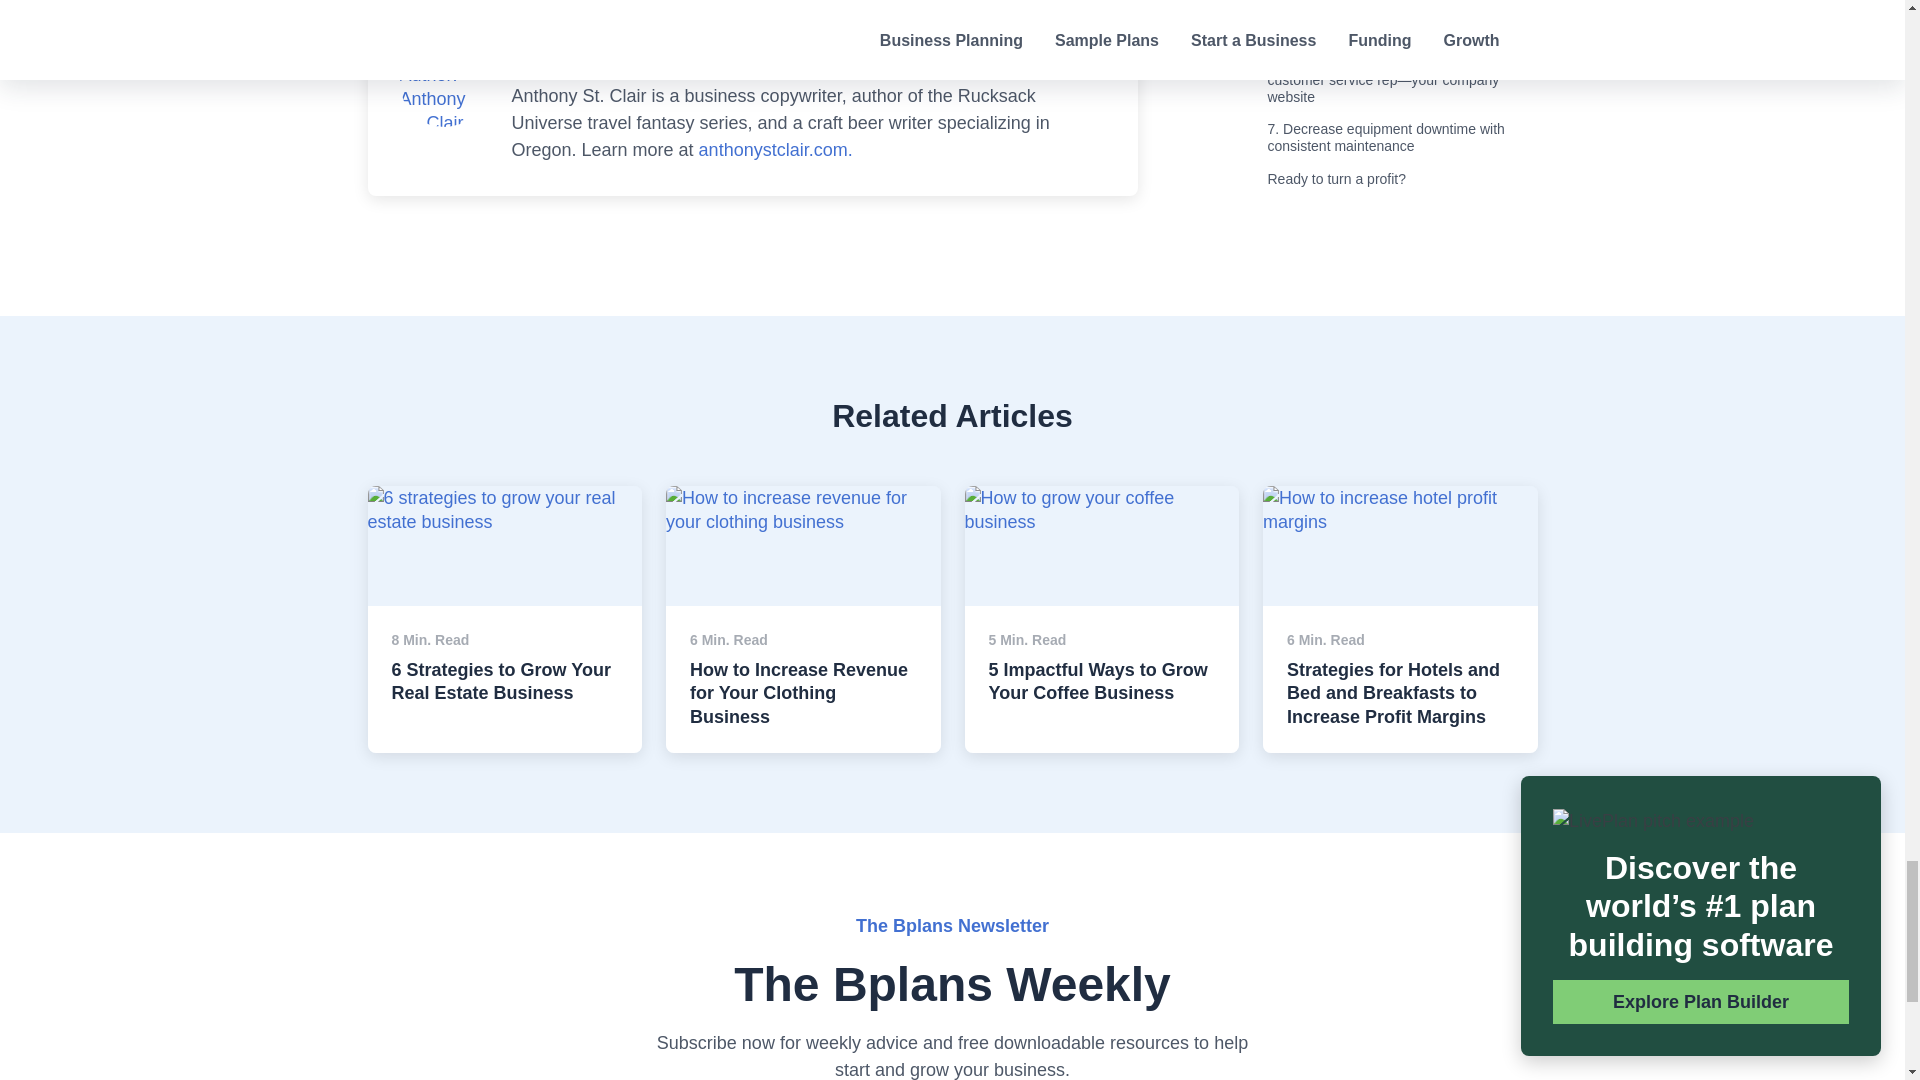 This screenshot has width=1920, height=1080. Describe the element at coordinates (1100, 510) in the screenshot. I see `How to grow your coffee business` at that location.